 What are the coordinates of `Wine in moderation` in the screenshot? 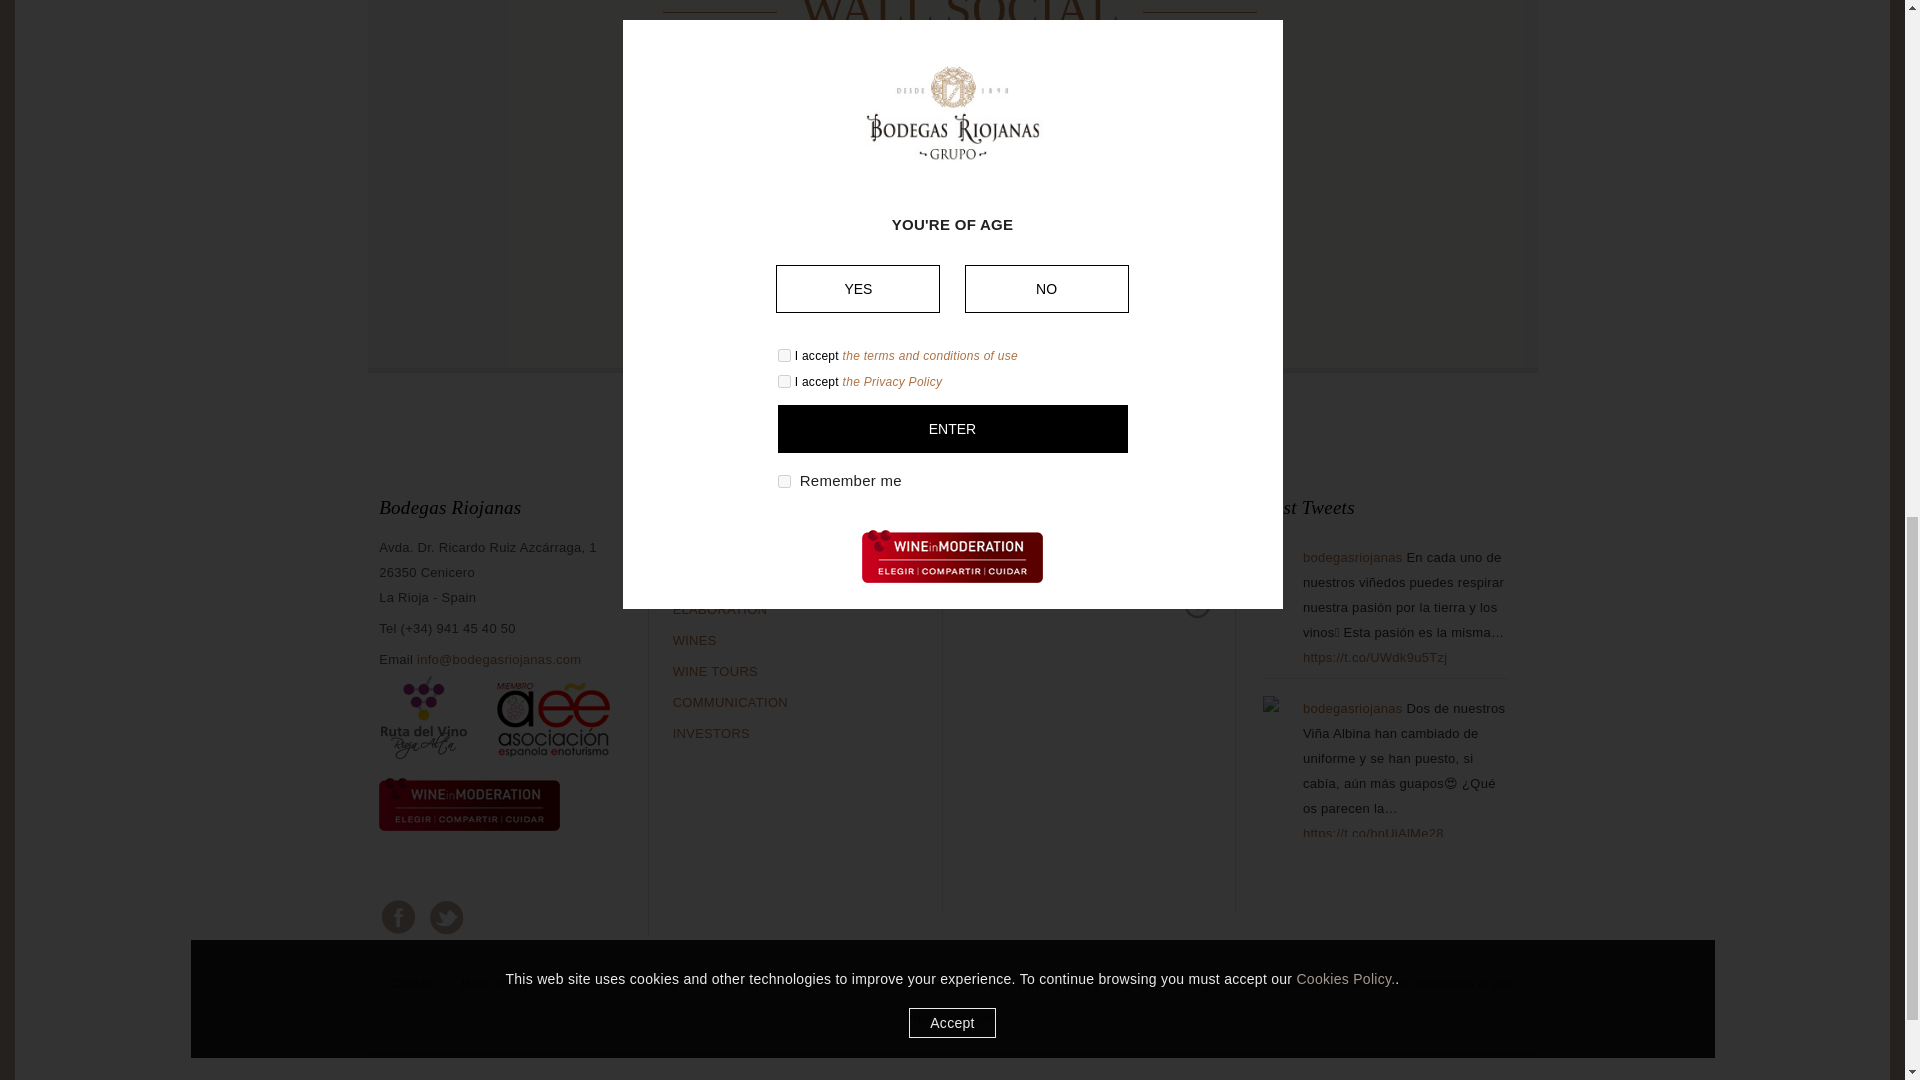 It's located at (469, 828).